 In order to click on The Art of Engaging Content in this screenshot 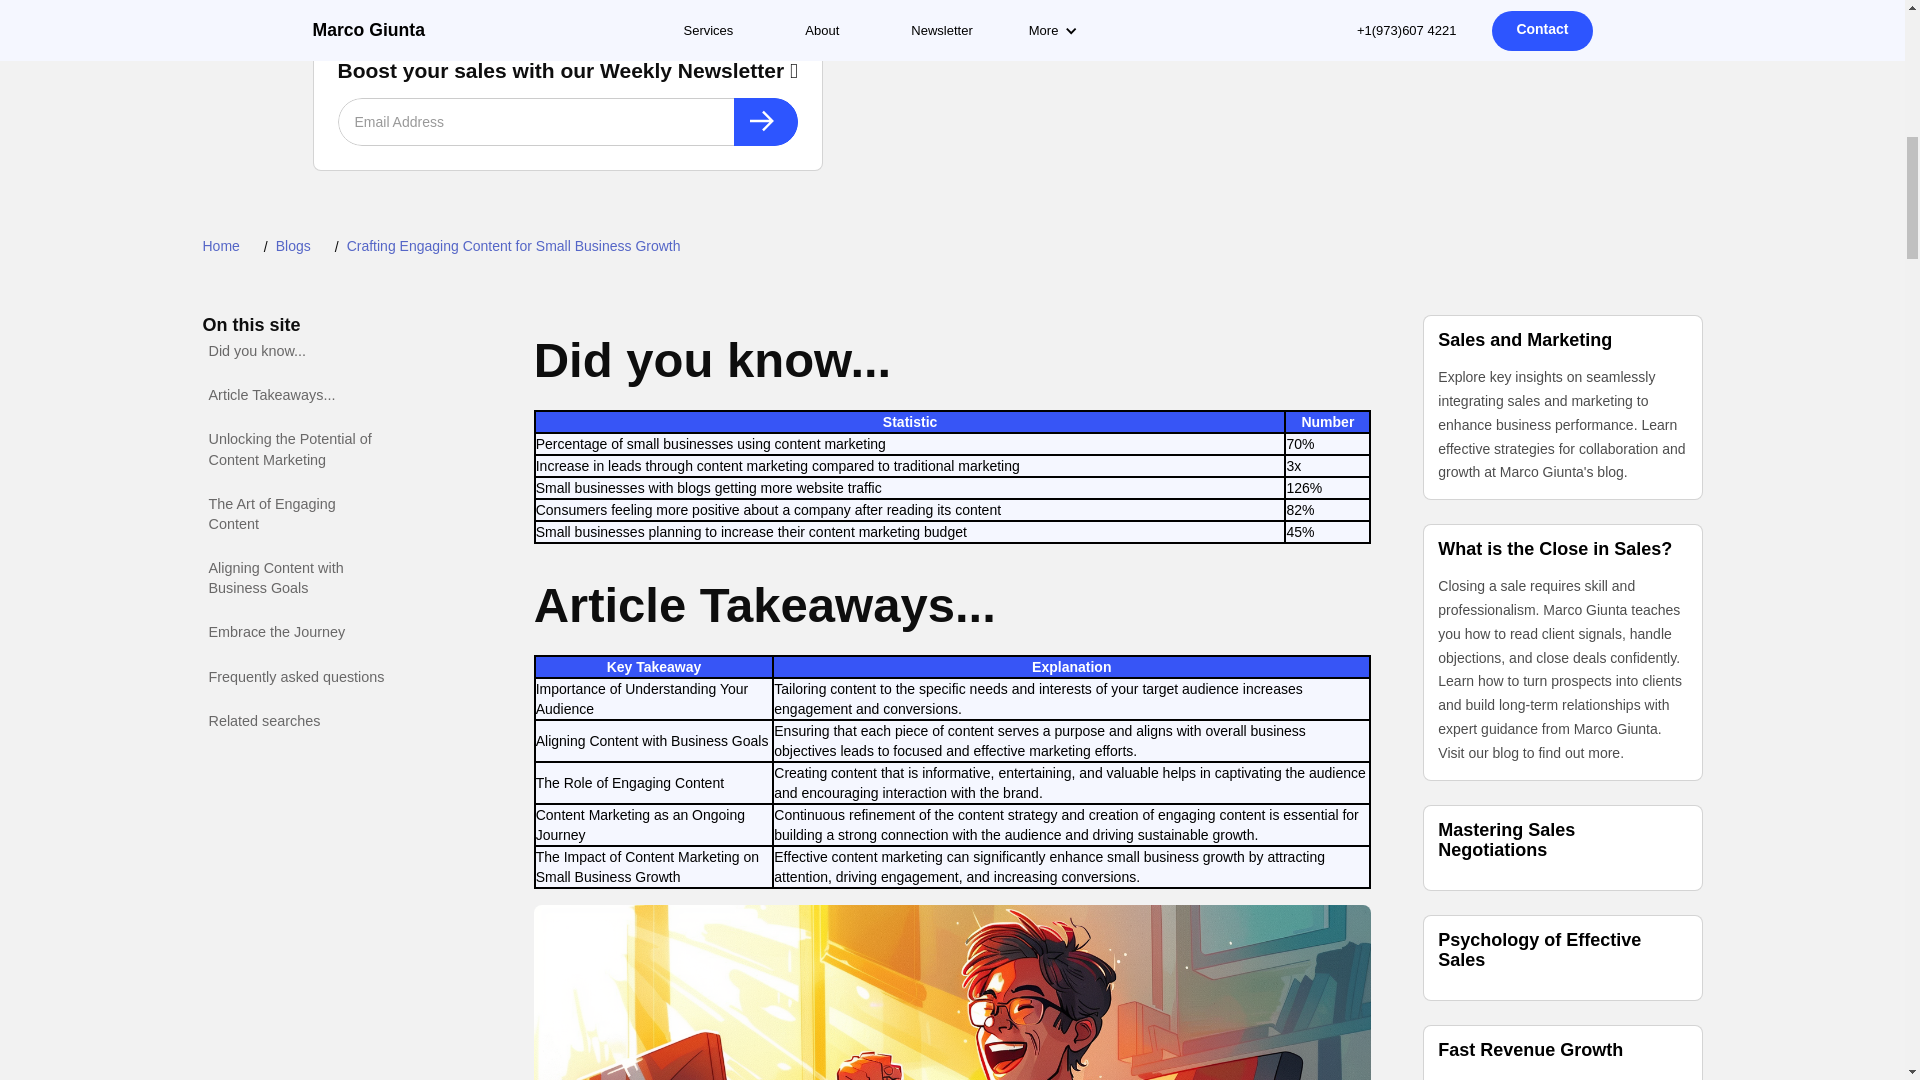, I will do `click(297, 514)`.